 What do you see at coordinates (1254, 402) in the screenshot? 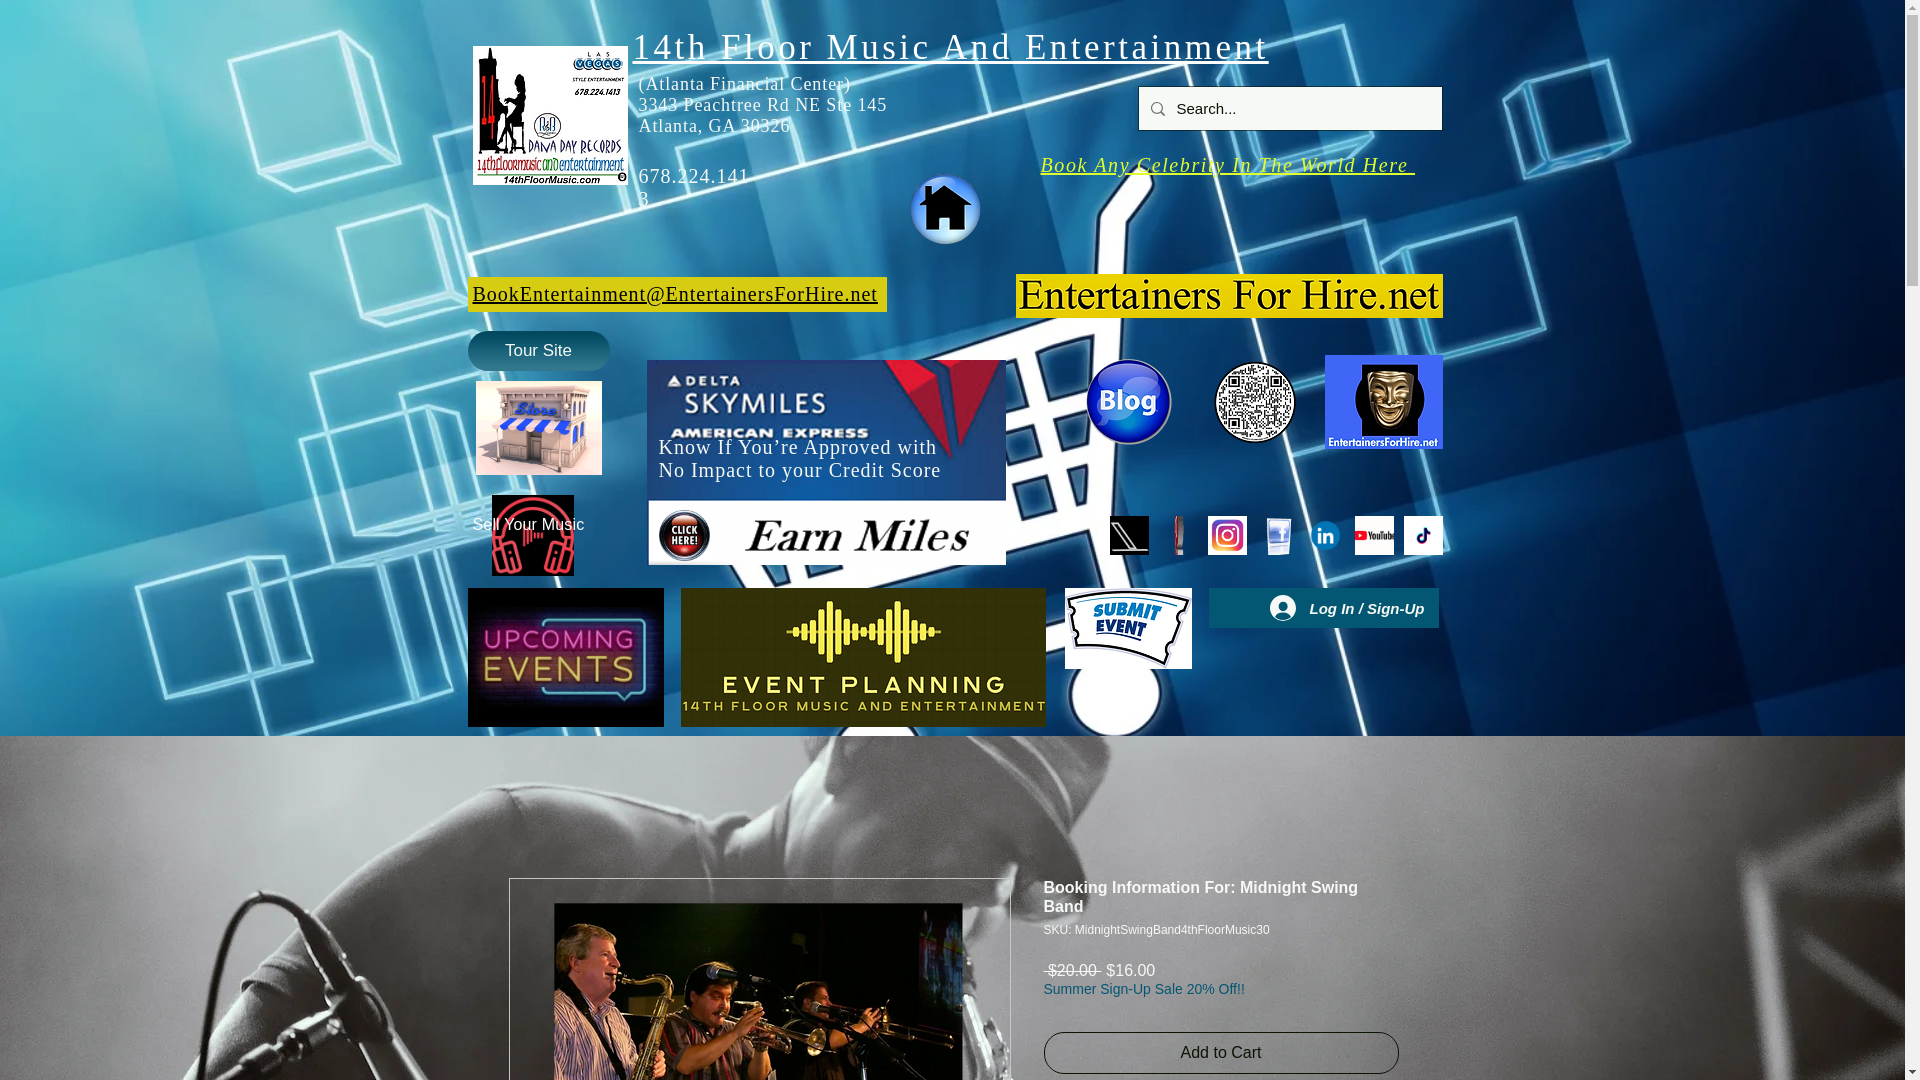
I see `Scan Code` at bounding box center [1254, 402].